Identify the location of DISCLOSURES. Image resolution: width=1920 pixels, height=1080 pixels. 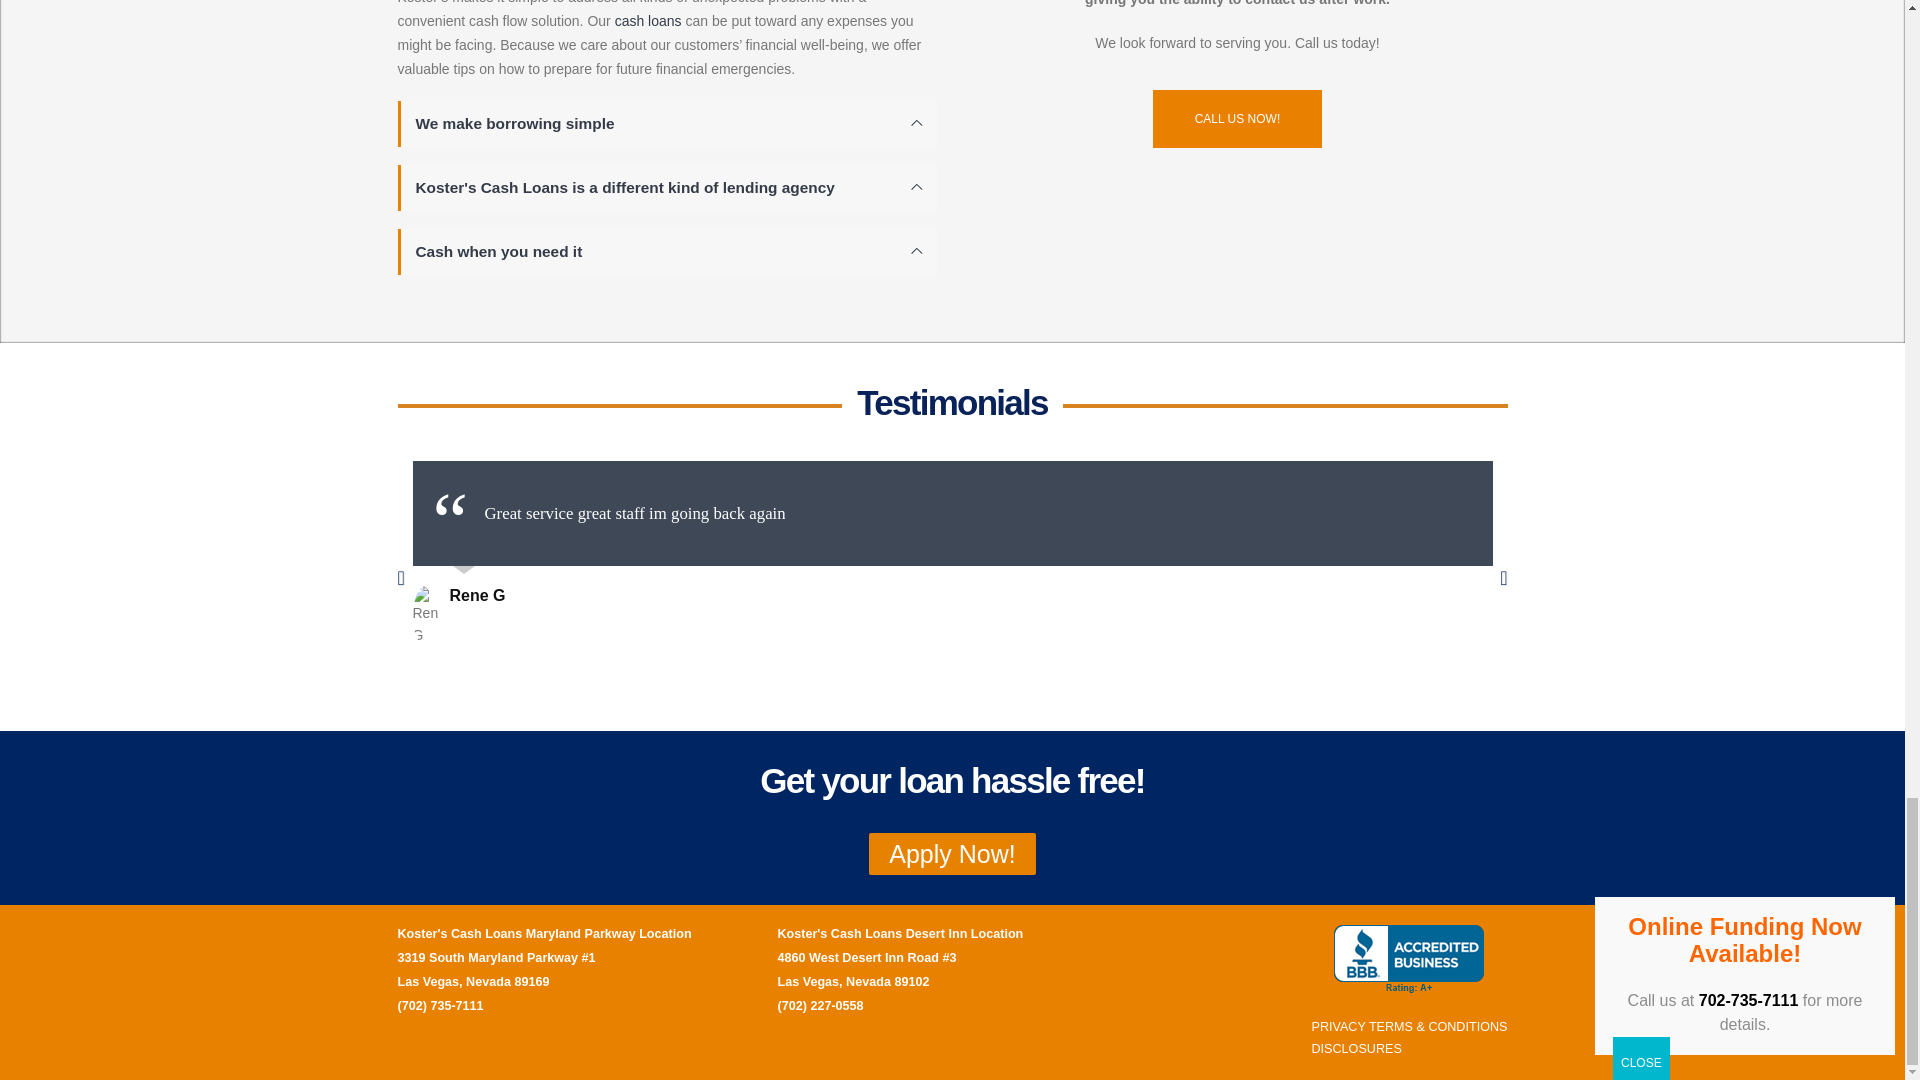
(1356, 1049).